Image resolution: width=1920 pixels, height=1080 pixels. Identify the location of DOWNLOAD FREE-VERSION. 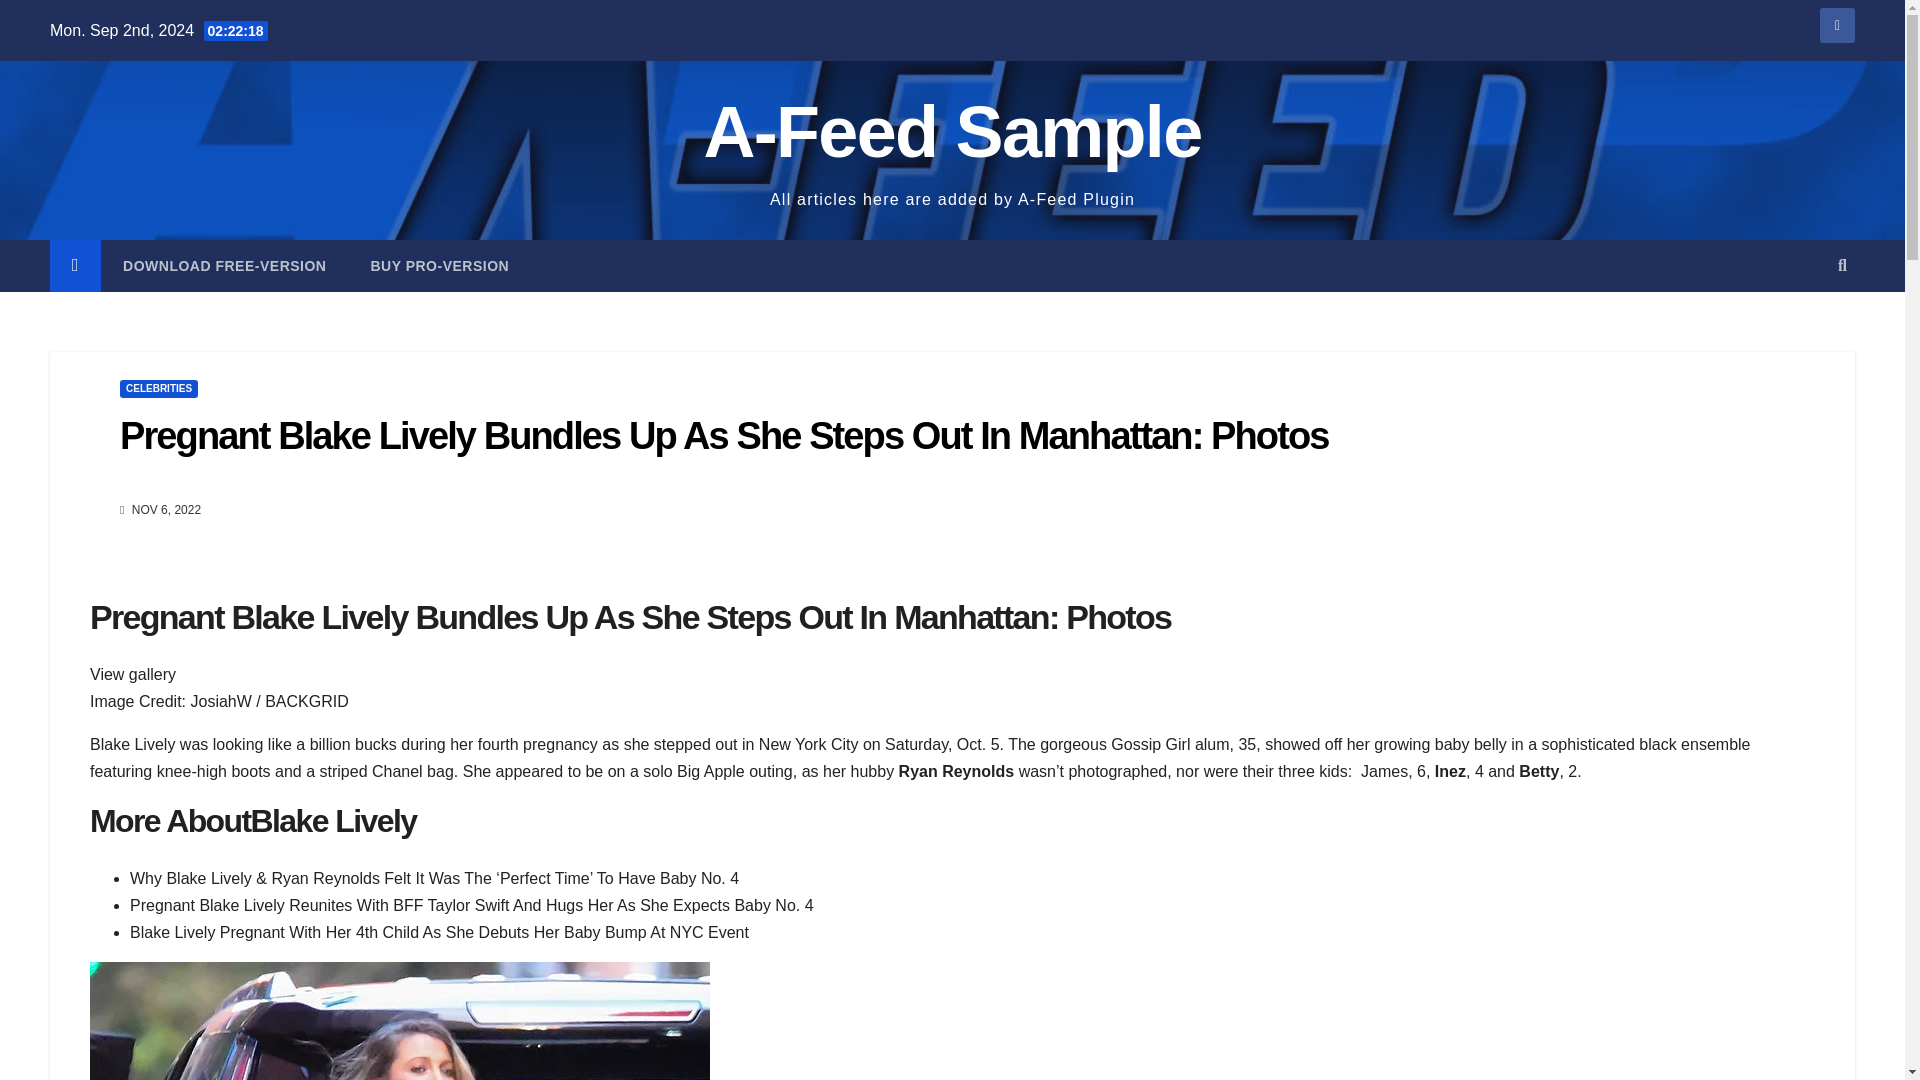
(224, 265).